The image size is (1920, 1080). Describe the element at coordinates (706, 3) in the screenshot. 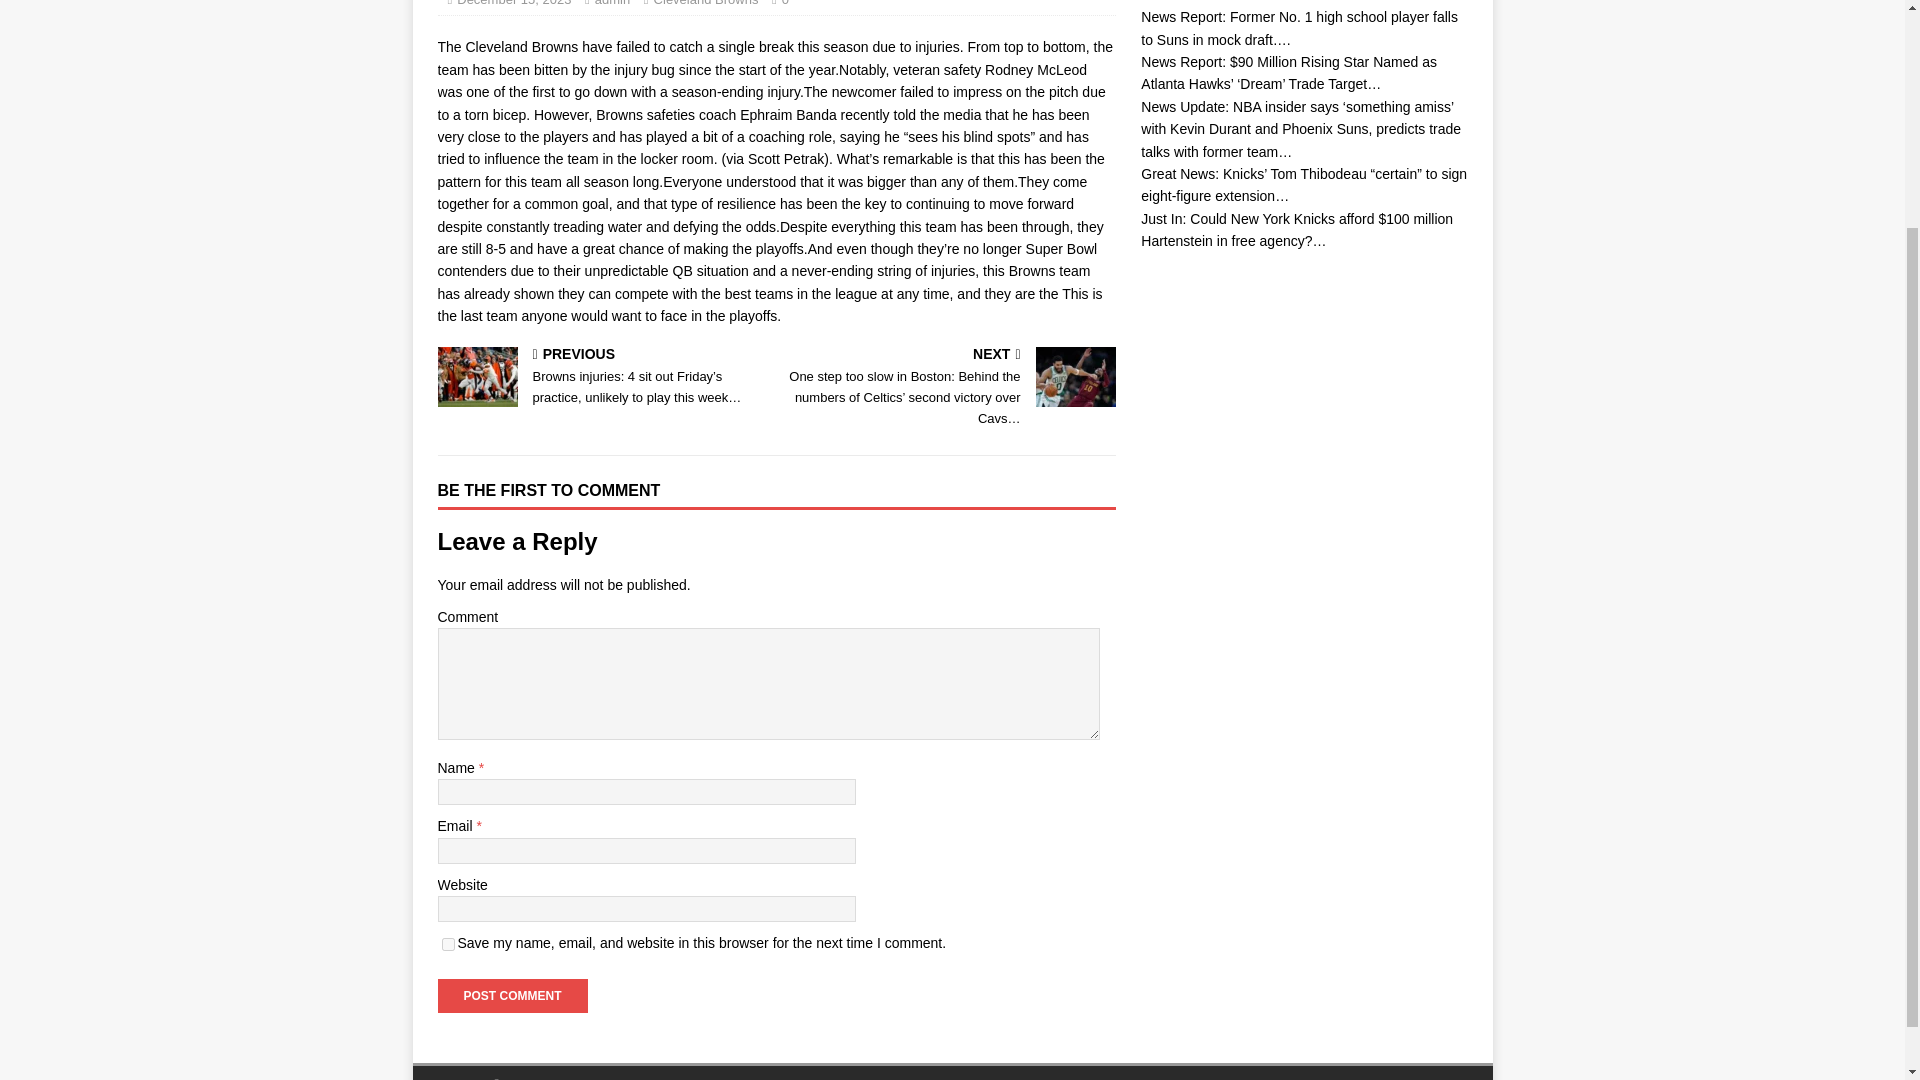

I see `Cleveland Browns` at that location.